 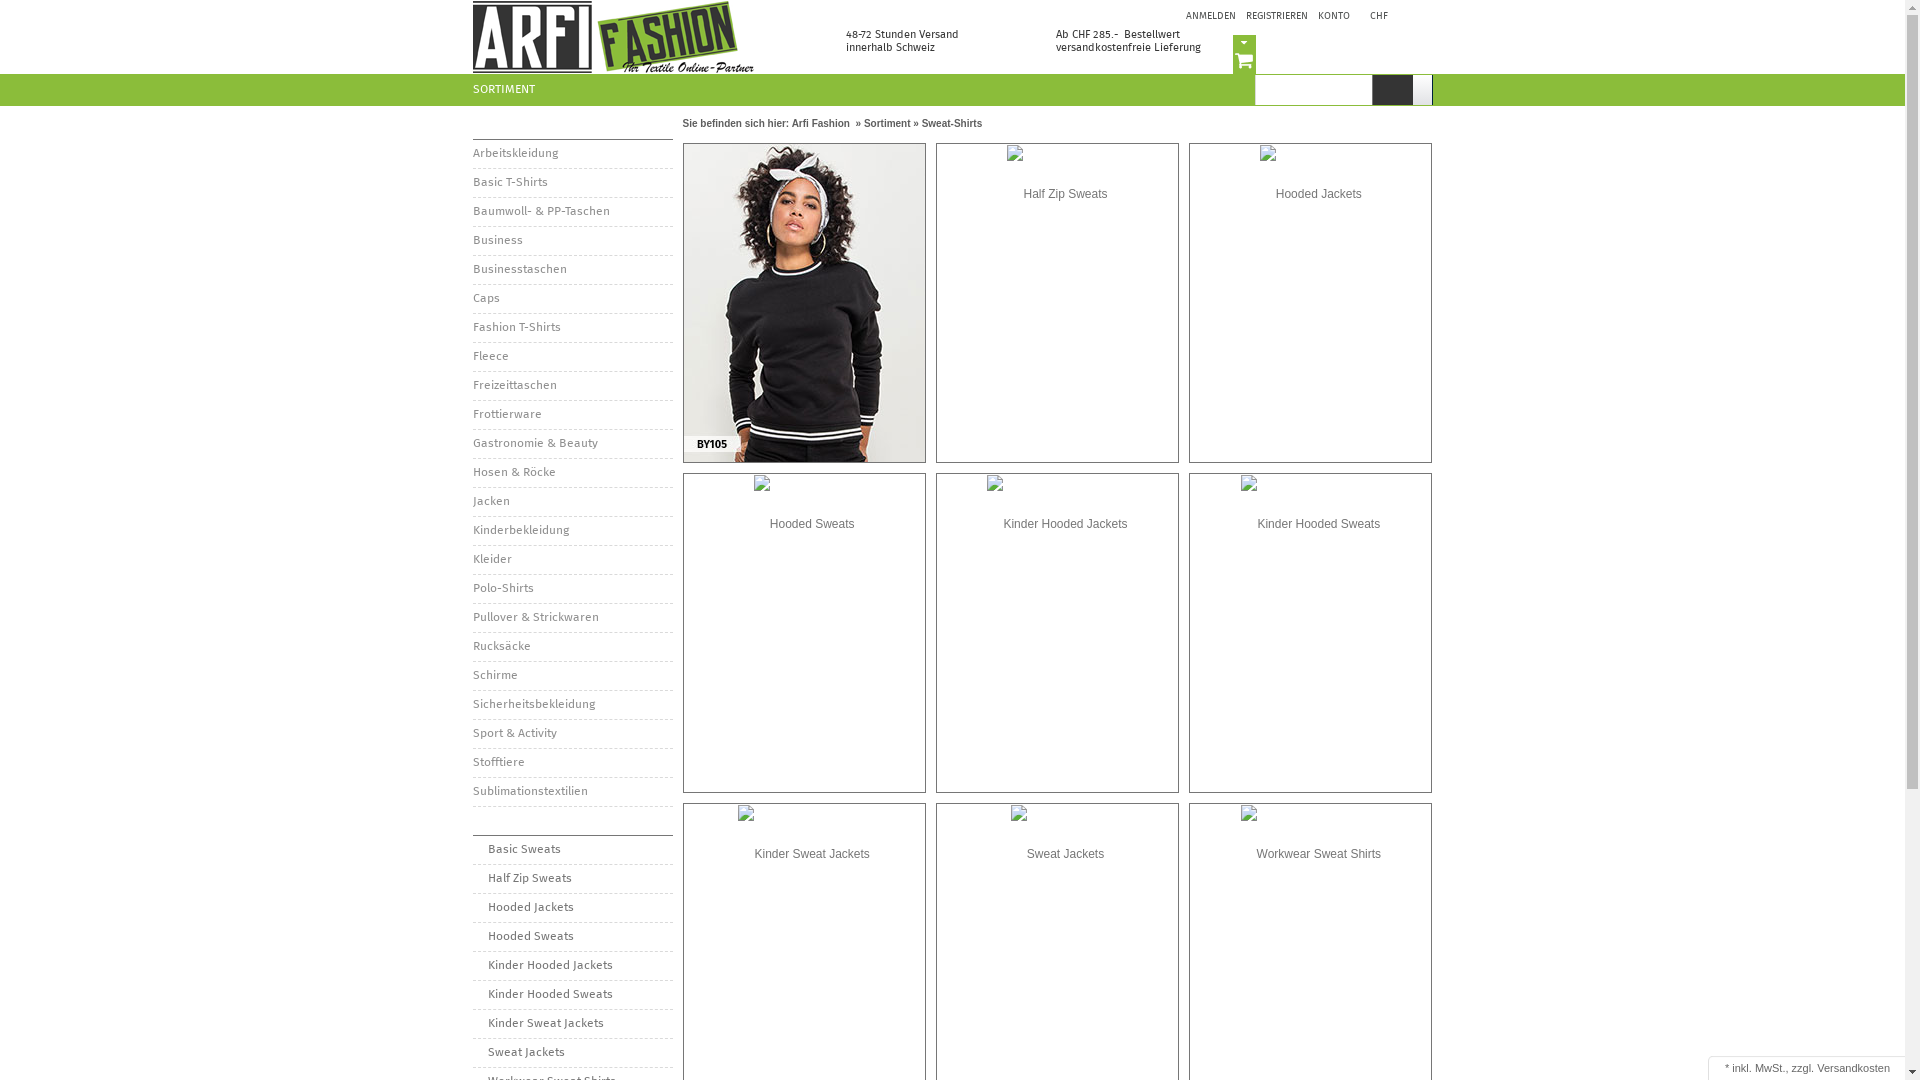 What do you see at coordinates (572, 936) in the screenshot?
I see `Hooded Sweats` at bounding box center [572, 936].